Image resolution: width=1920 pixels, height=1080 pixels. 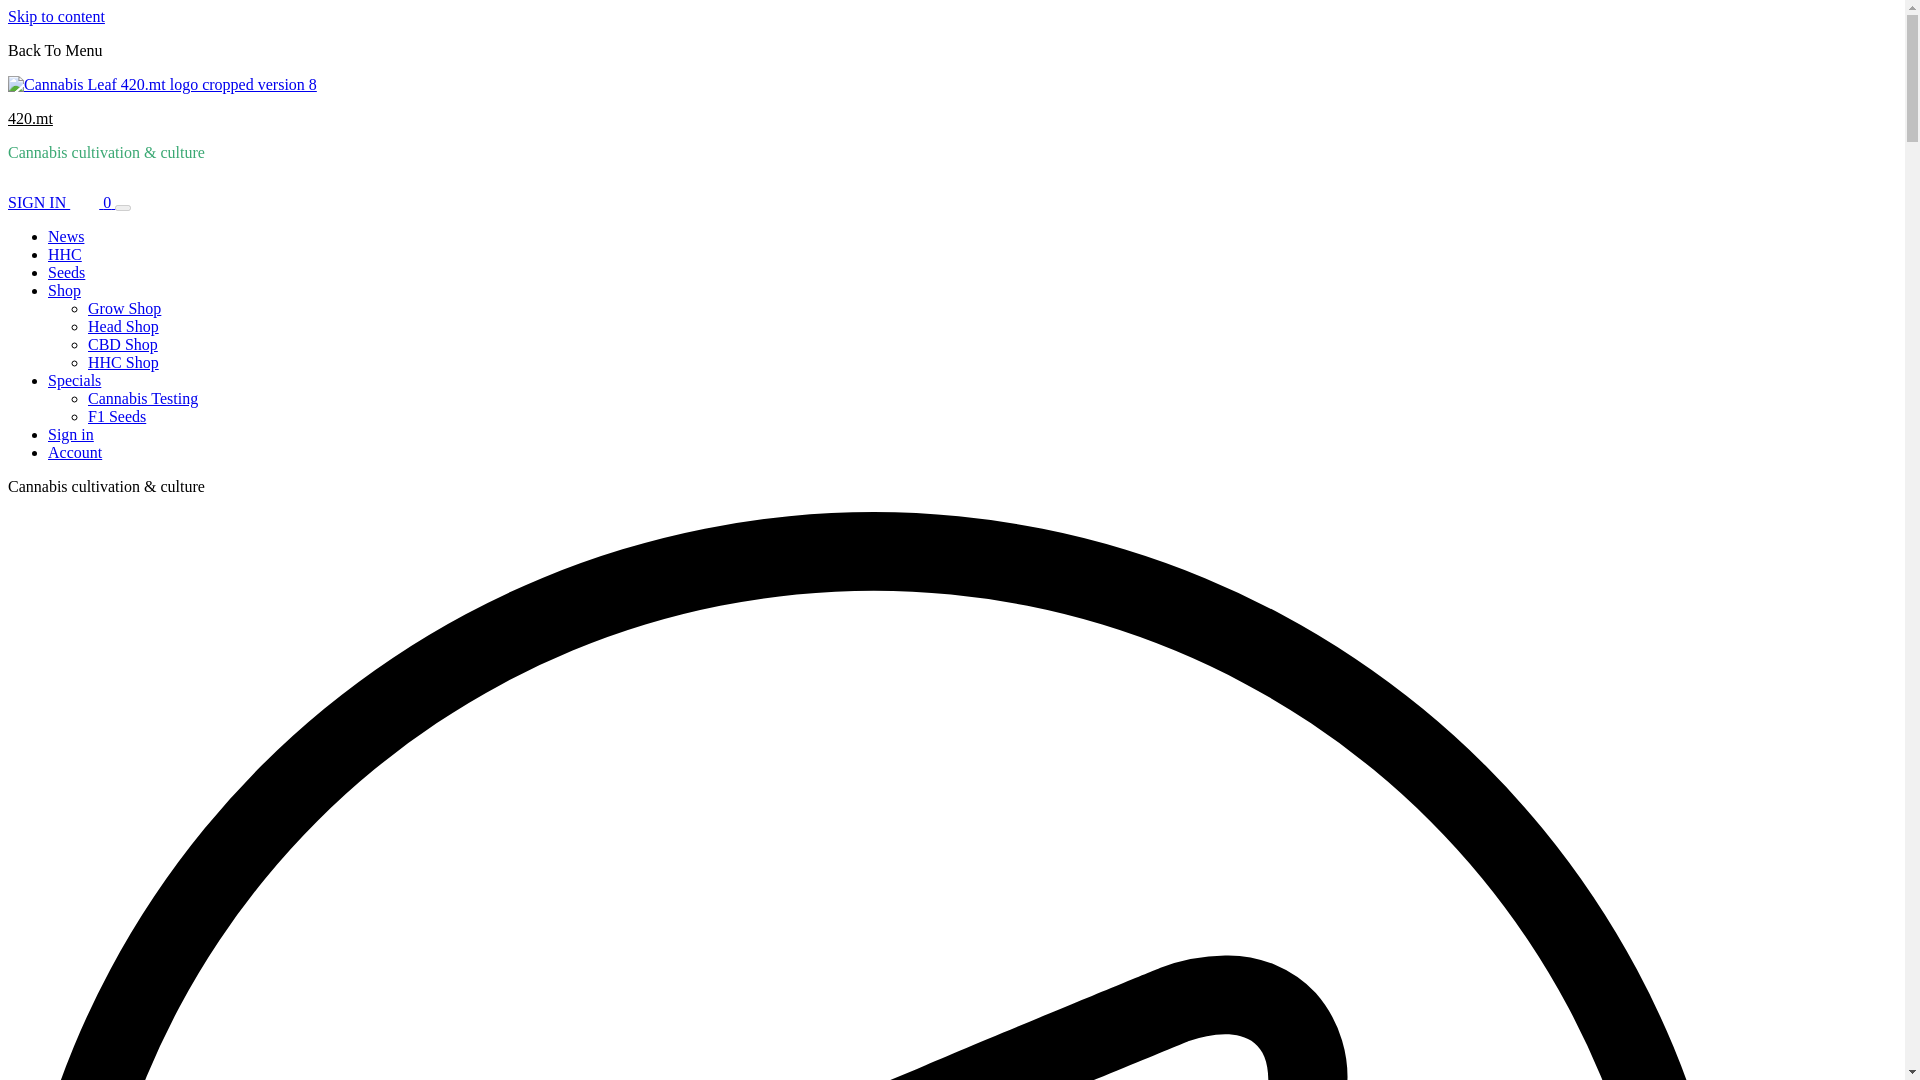 What do you see at coordinates (66, 236) in the screenshot?
I see `News` at bounding box center [66, 236].